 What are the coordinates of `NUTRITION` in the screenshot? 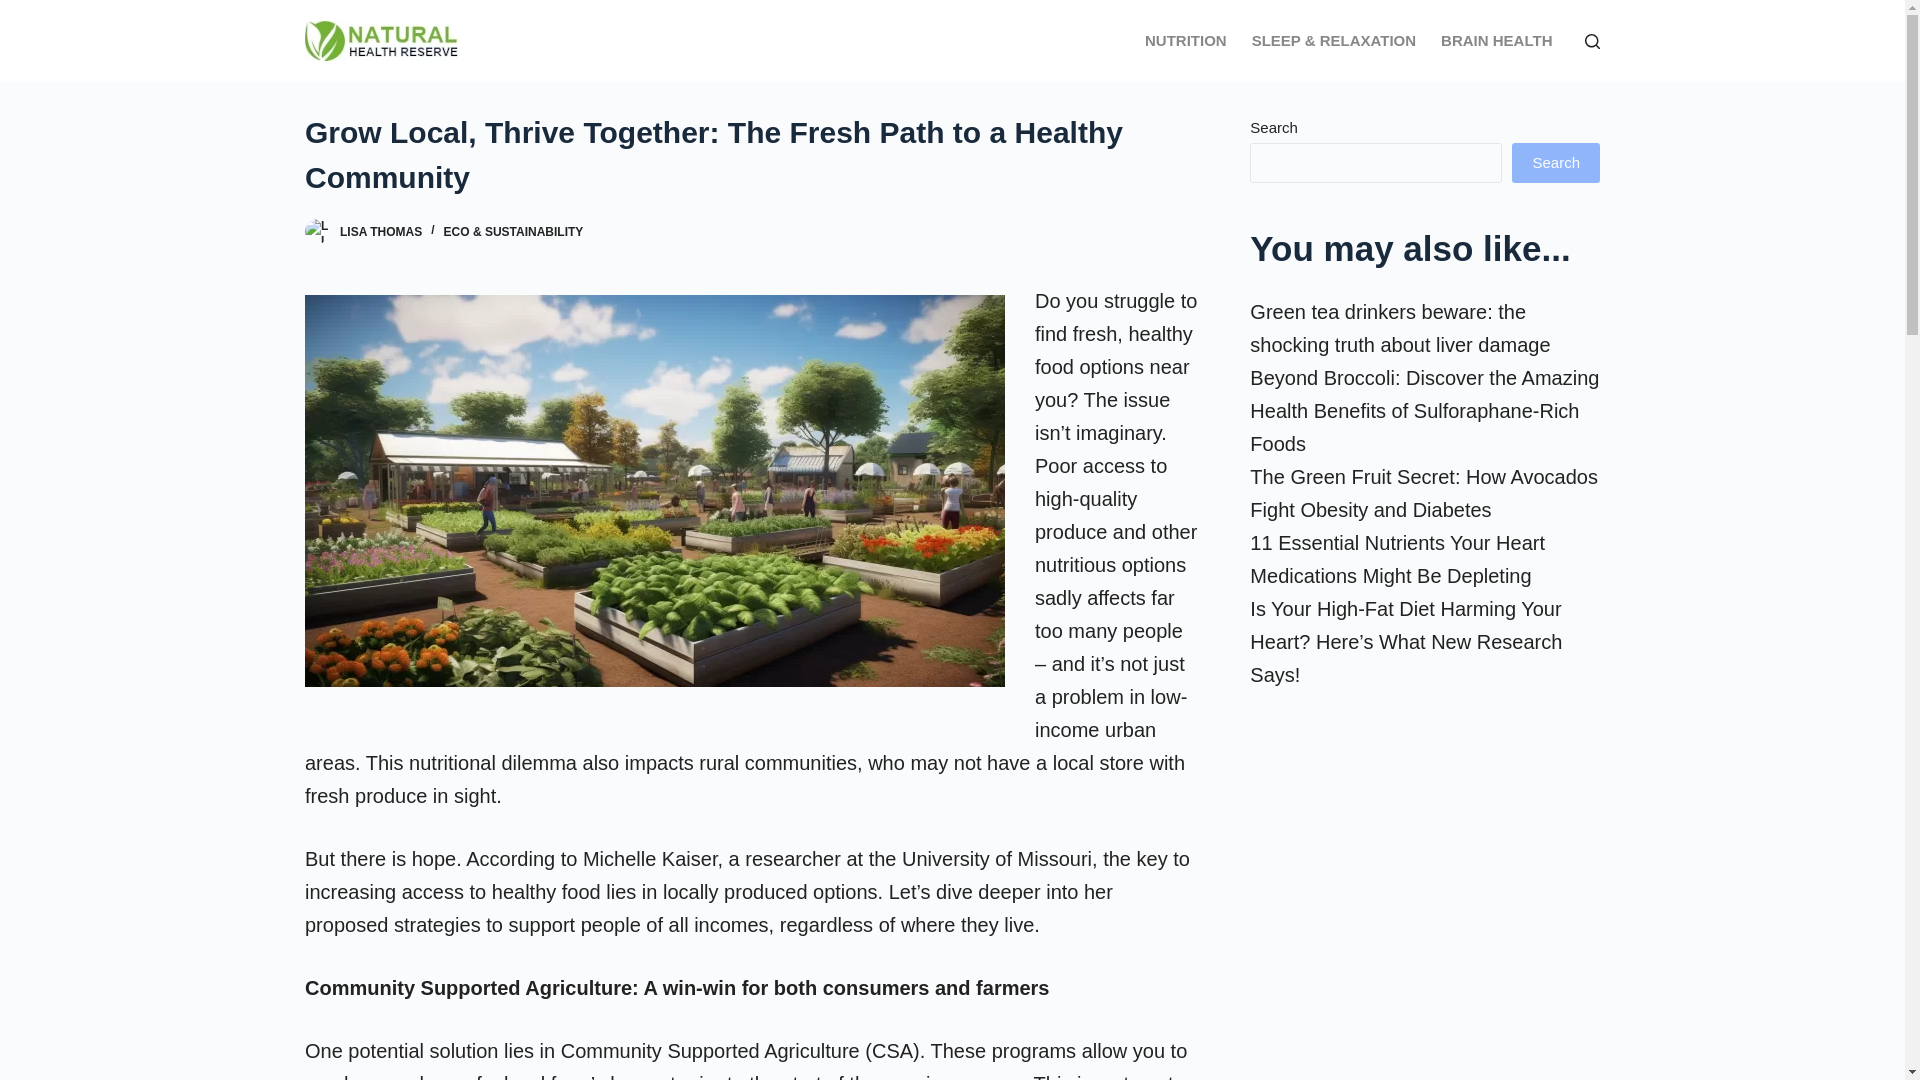 It's located at (1185, 41).